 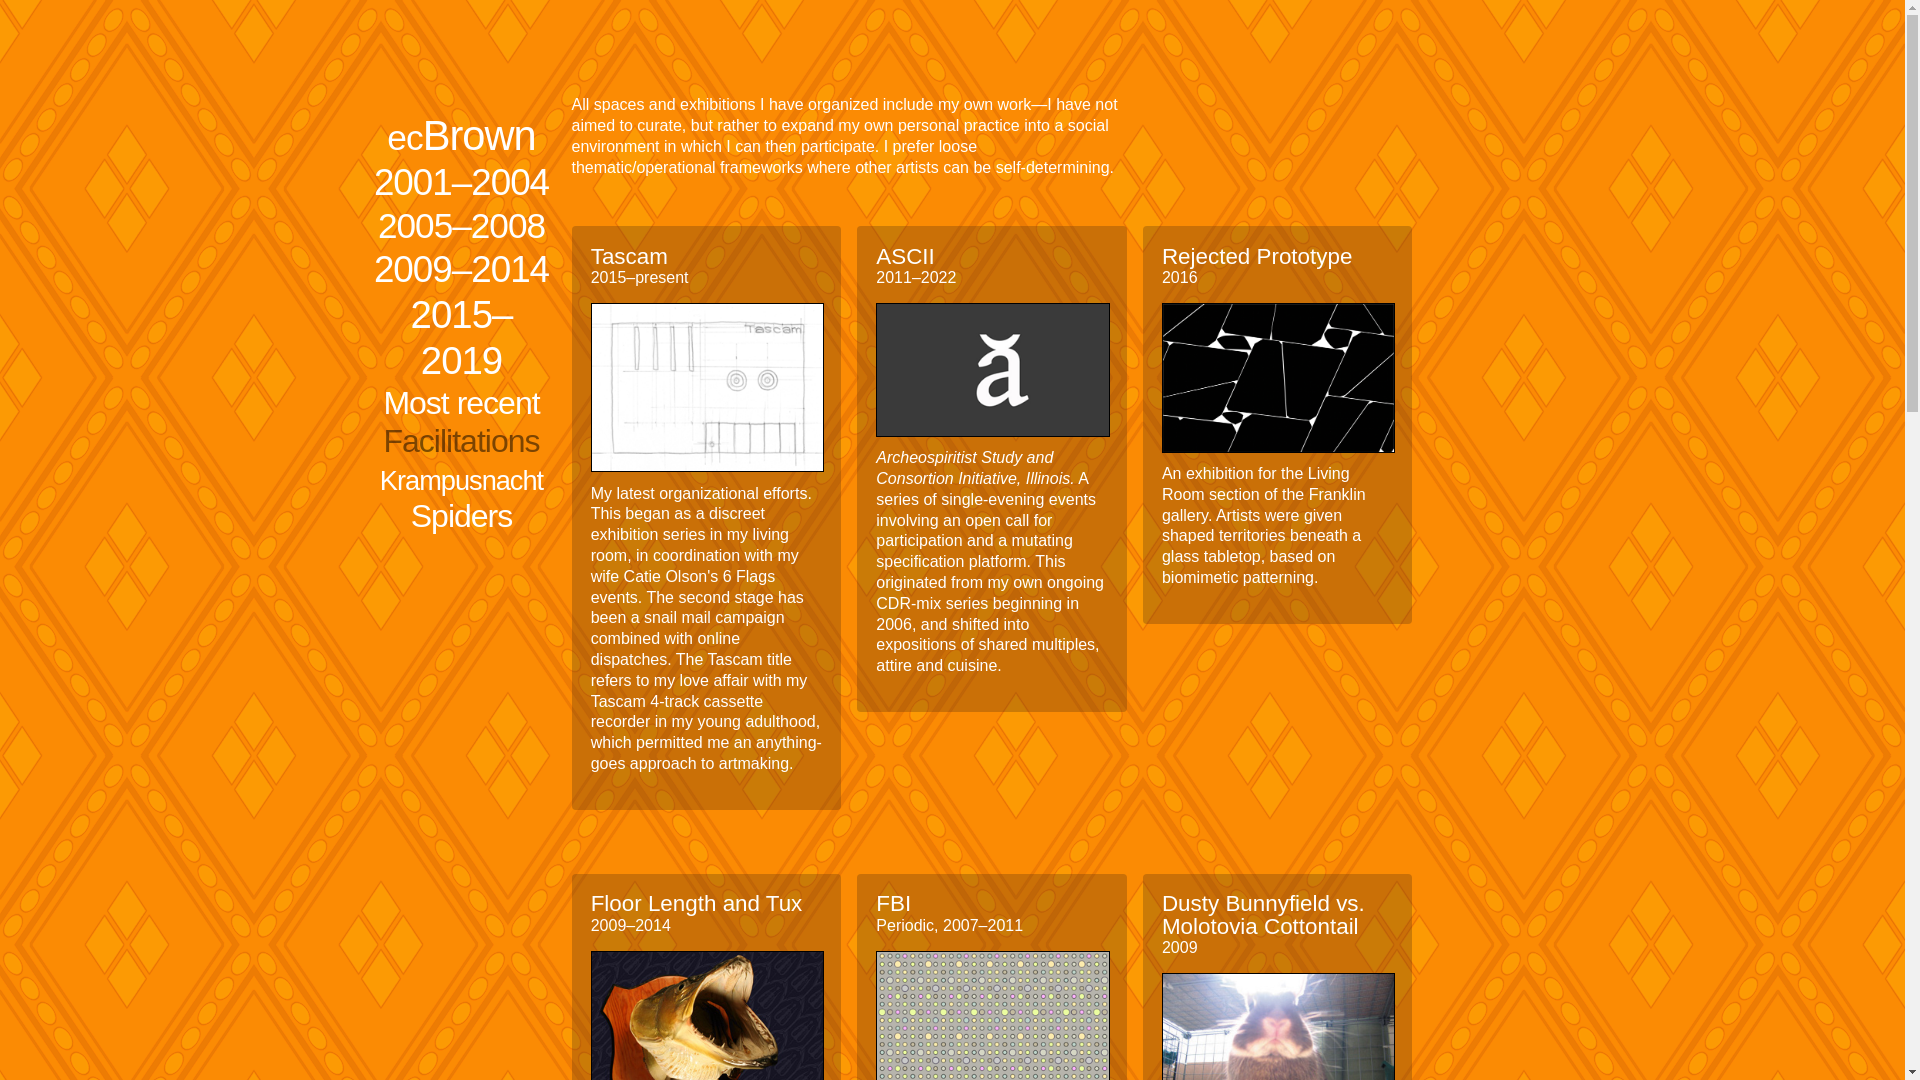 I want to click on Spiders, so click(x=462, y=515).